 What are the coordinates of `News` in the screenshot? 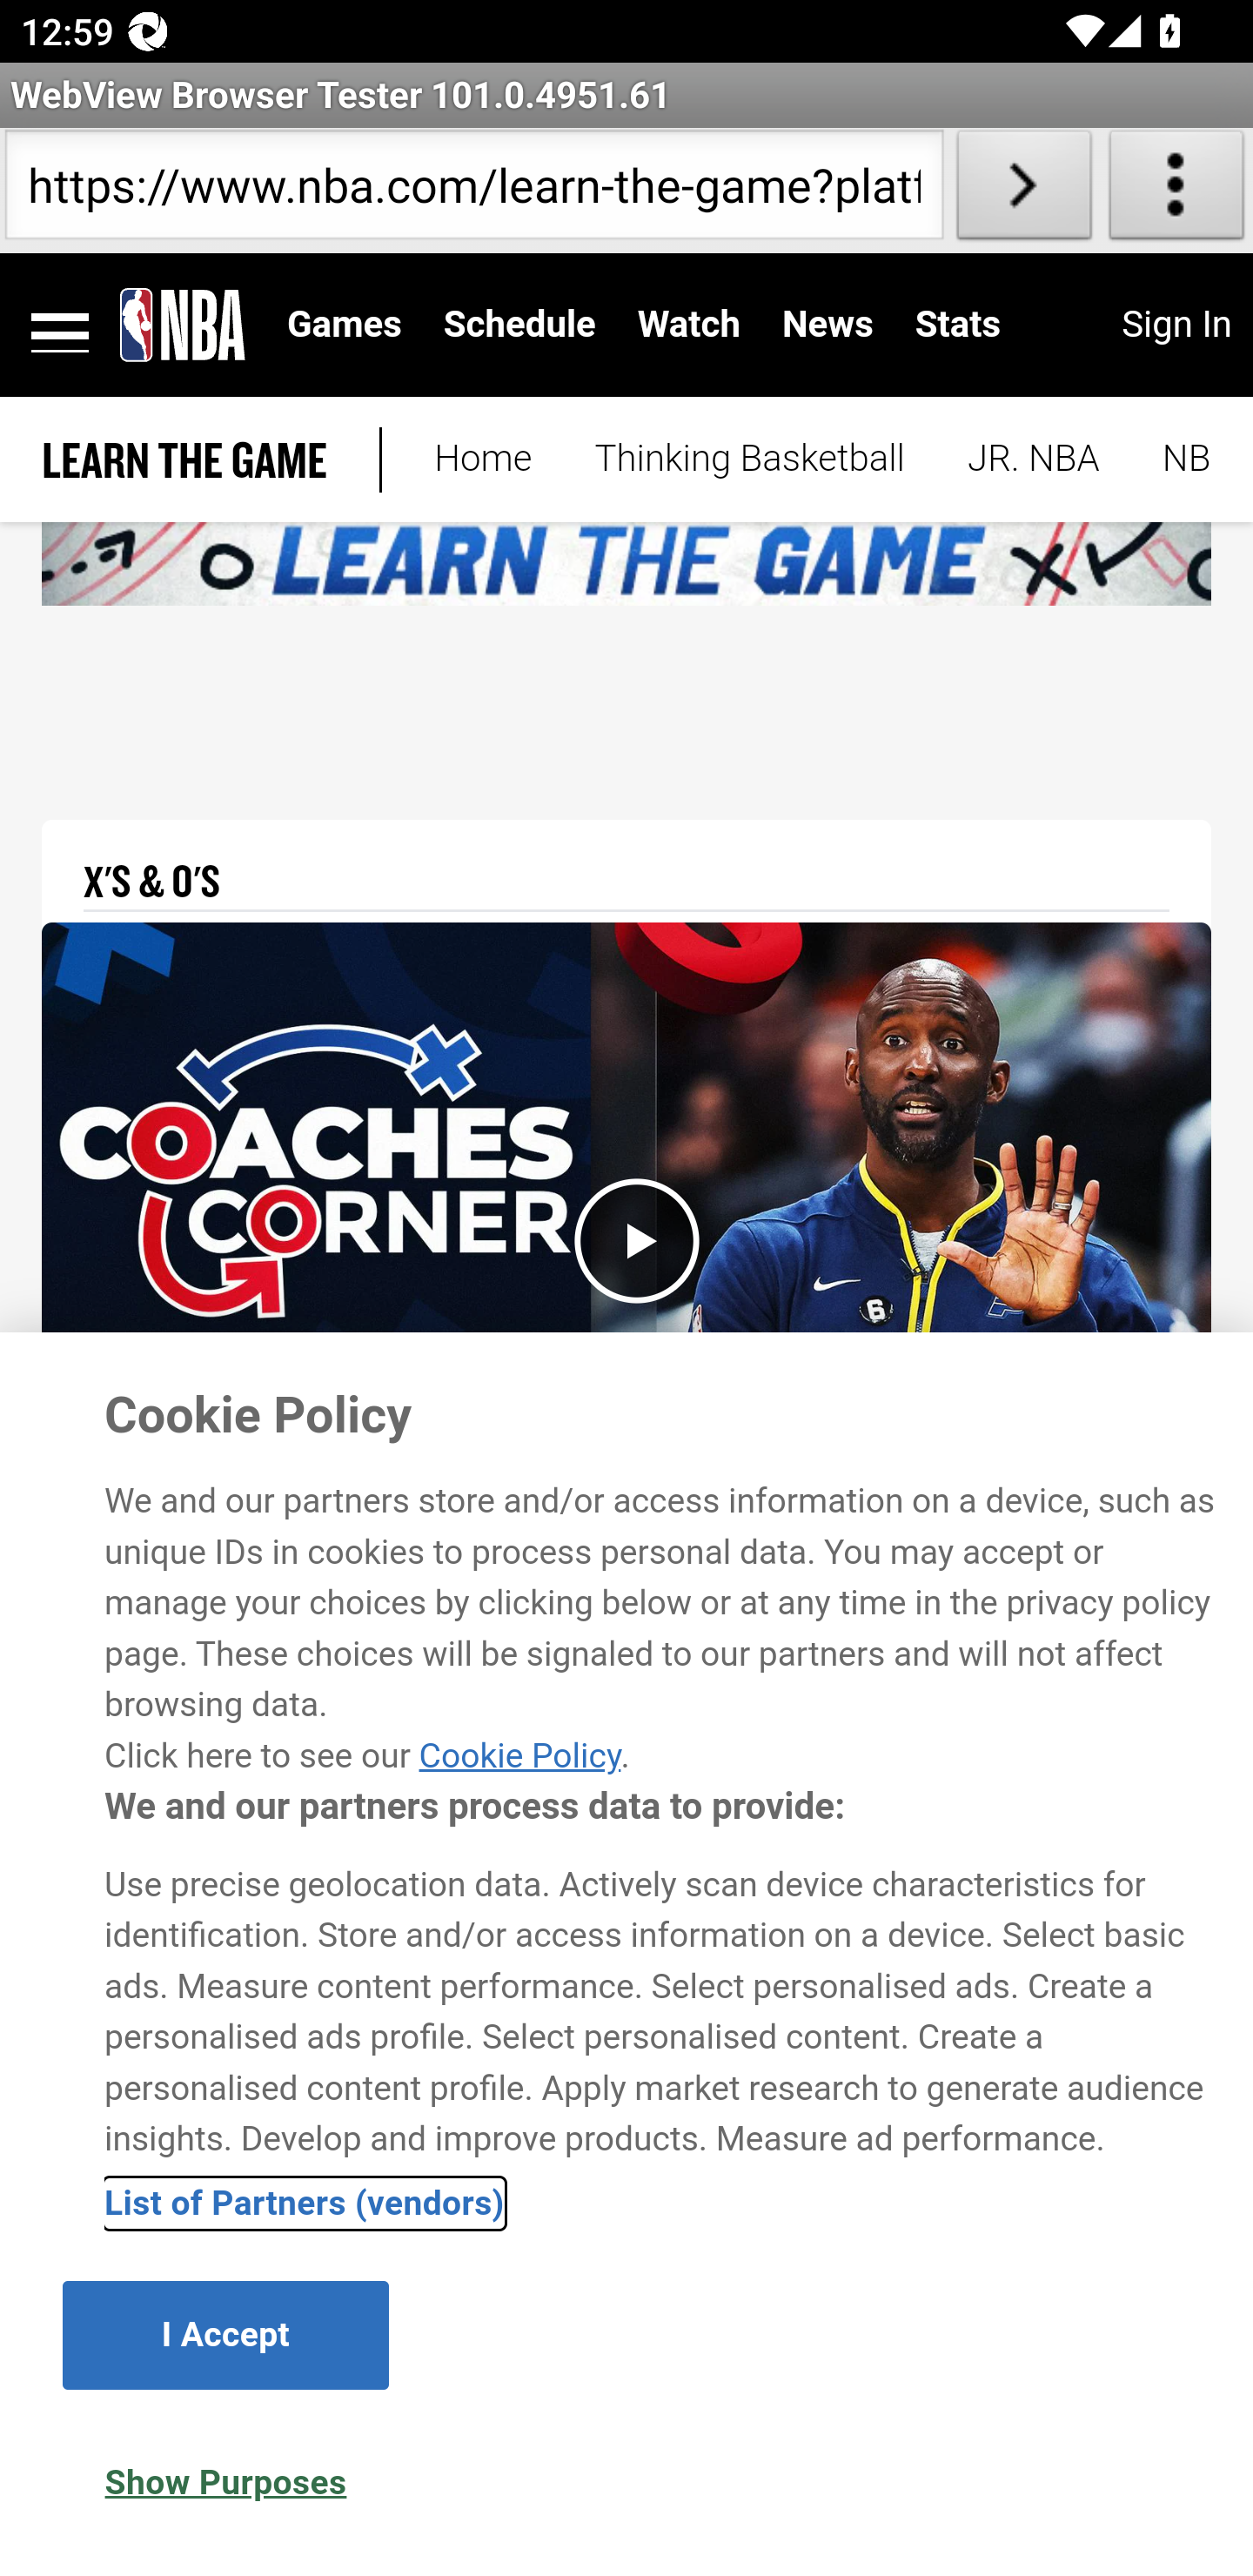 It's located at (827, 324).